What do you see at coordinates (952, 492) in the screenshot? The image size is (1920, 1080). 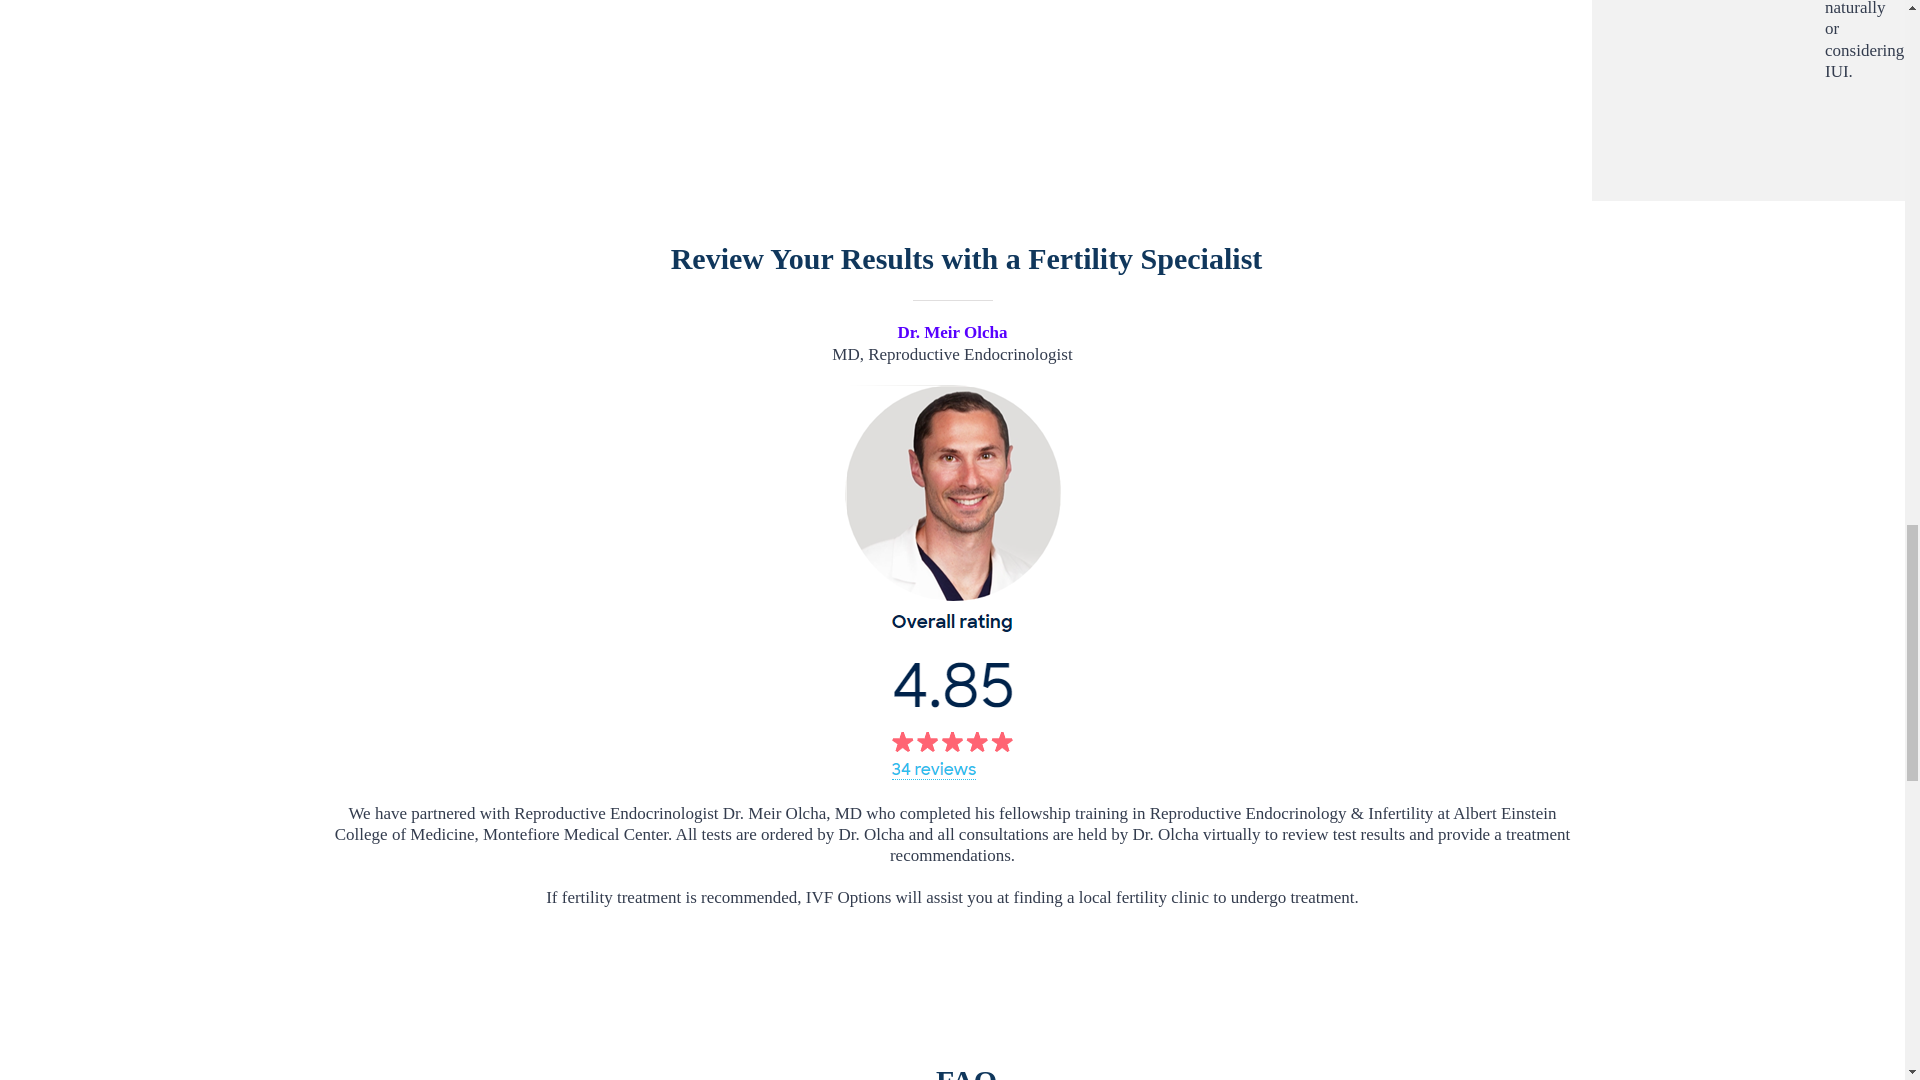 I see `dr meir olcha ivf options head shot` at bounding box center [952, 492].